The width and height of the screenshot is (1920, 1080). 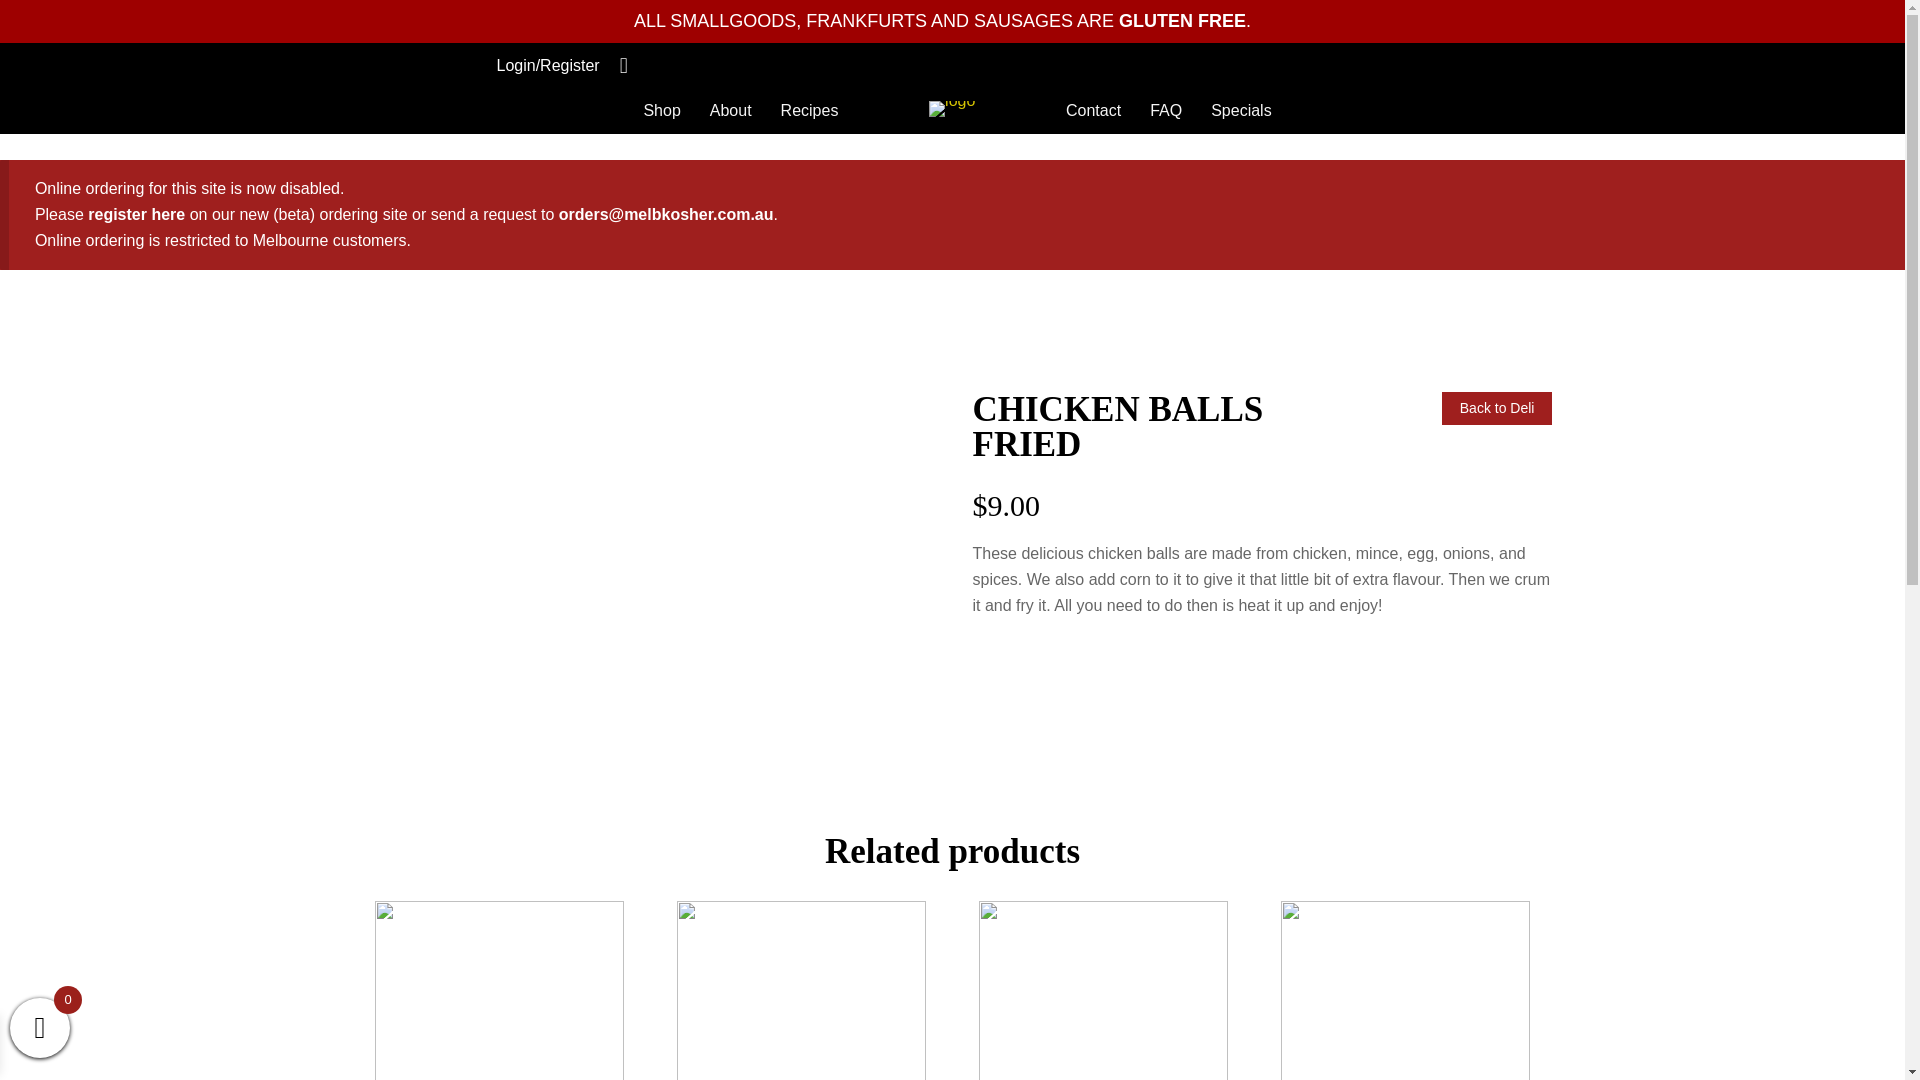 What do you see at coordinates (1093, 110) in the screenshot?
I see `Contact` at bounding box center [1093, 110].